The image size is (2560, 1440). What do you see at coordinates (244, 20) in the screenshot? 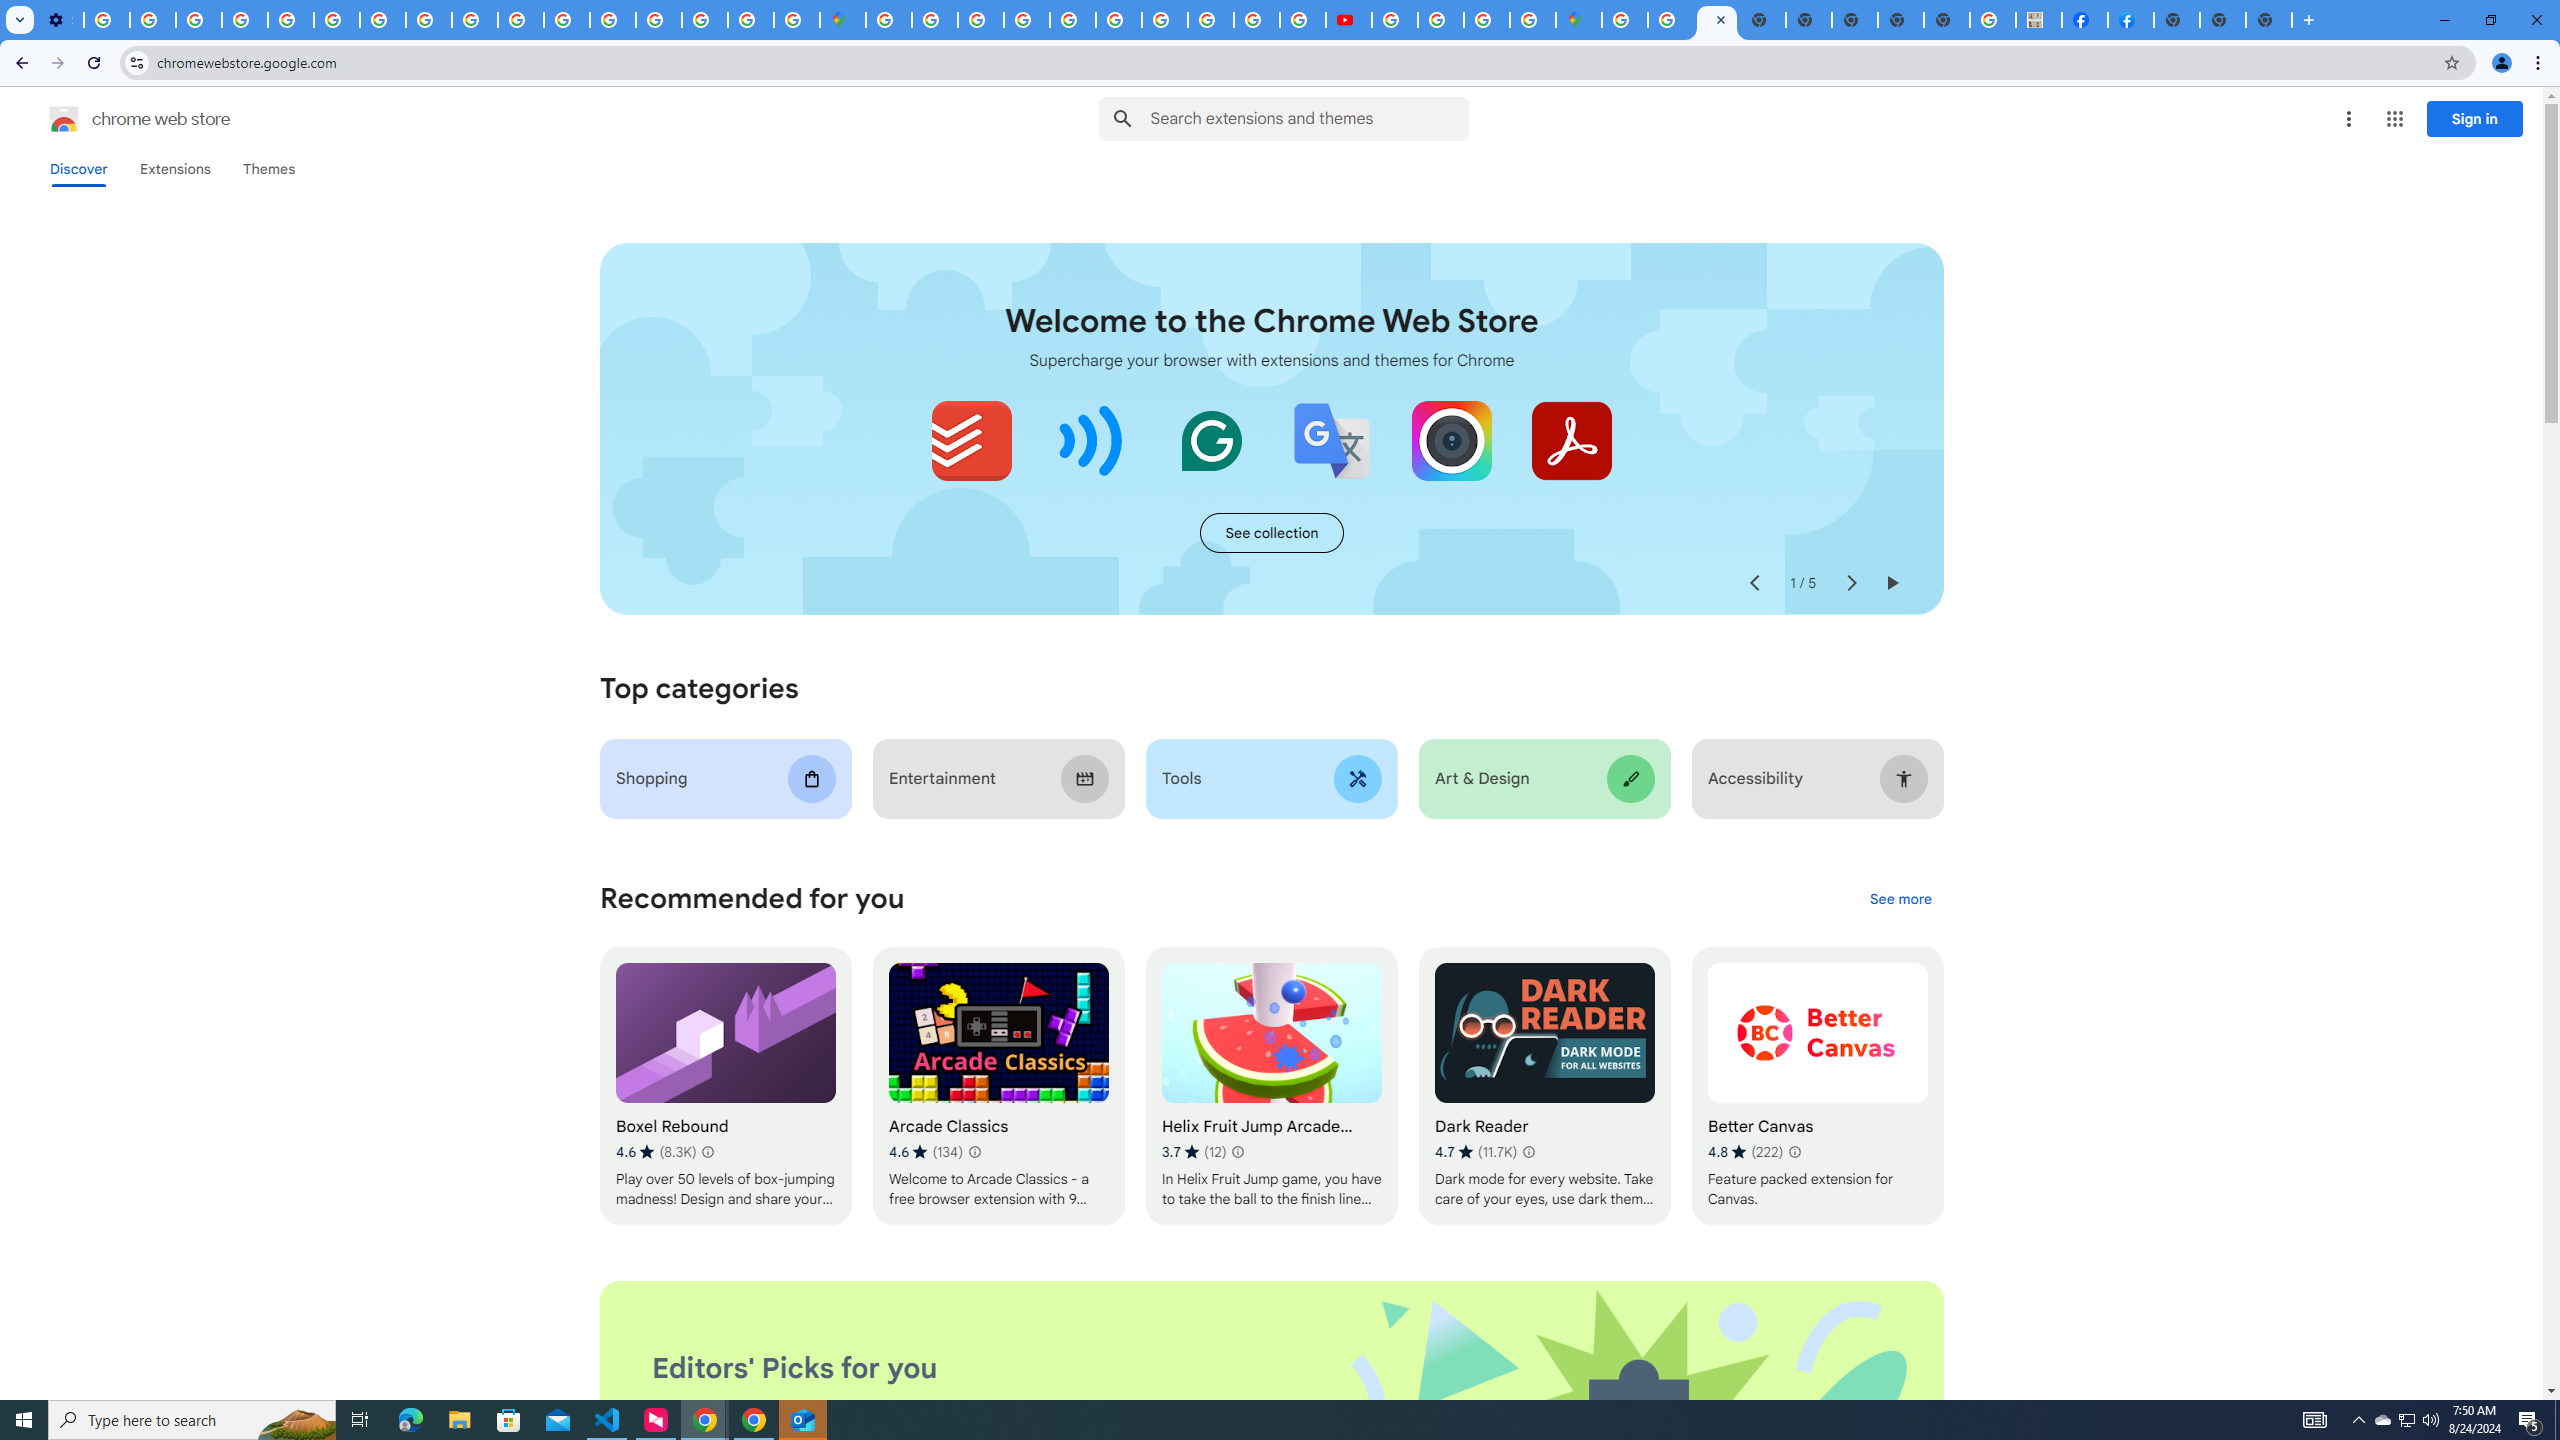
I see `Google Account Help` at bounding box center [244, 20].